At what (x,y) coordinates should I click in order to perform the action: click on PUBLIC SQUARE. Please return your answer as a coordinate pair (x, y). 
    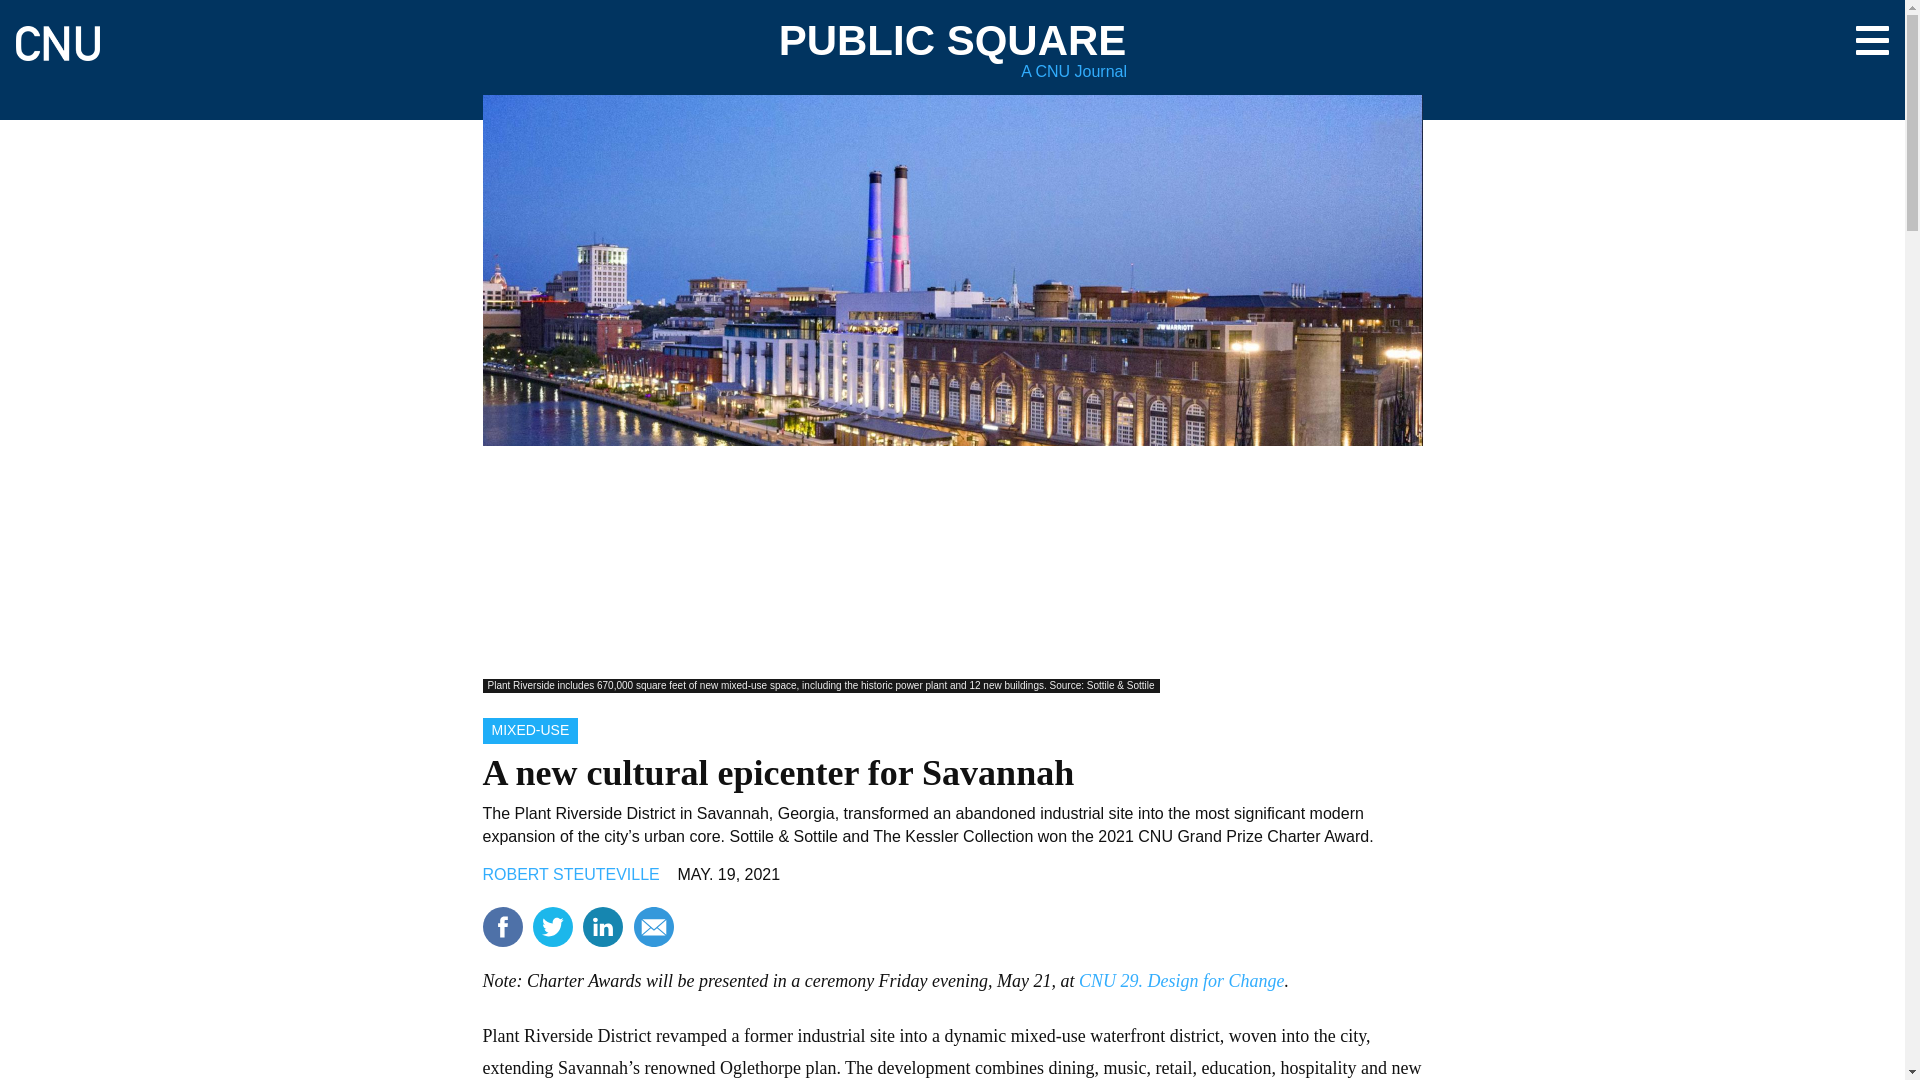
    Looking at the image, I should click on (953, 40).